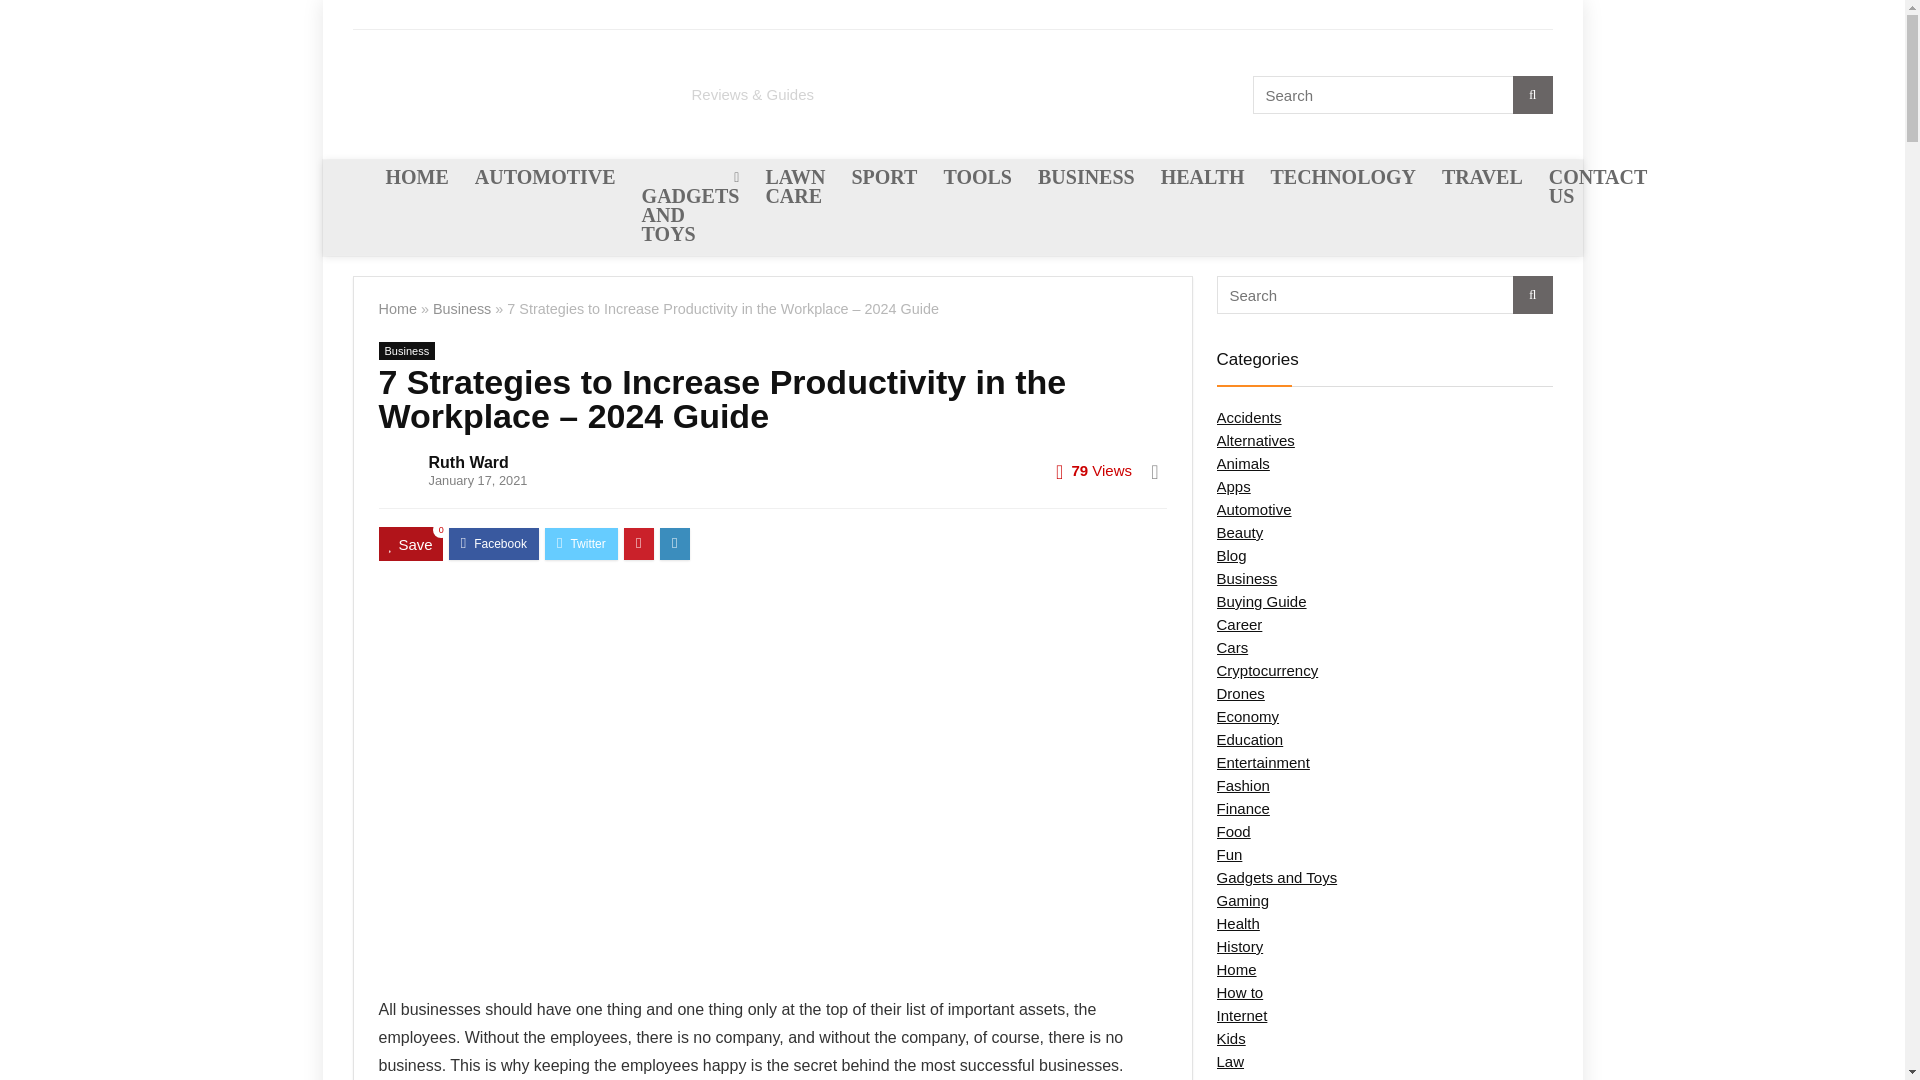 This screenshot has height=1080, width=1920. Describe the element at coordinates (1598, 188) in the screenshot. I see `CONTACT US` at that location.